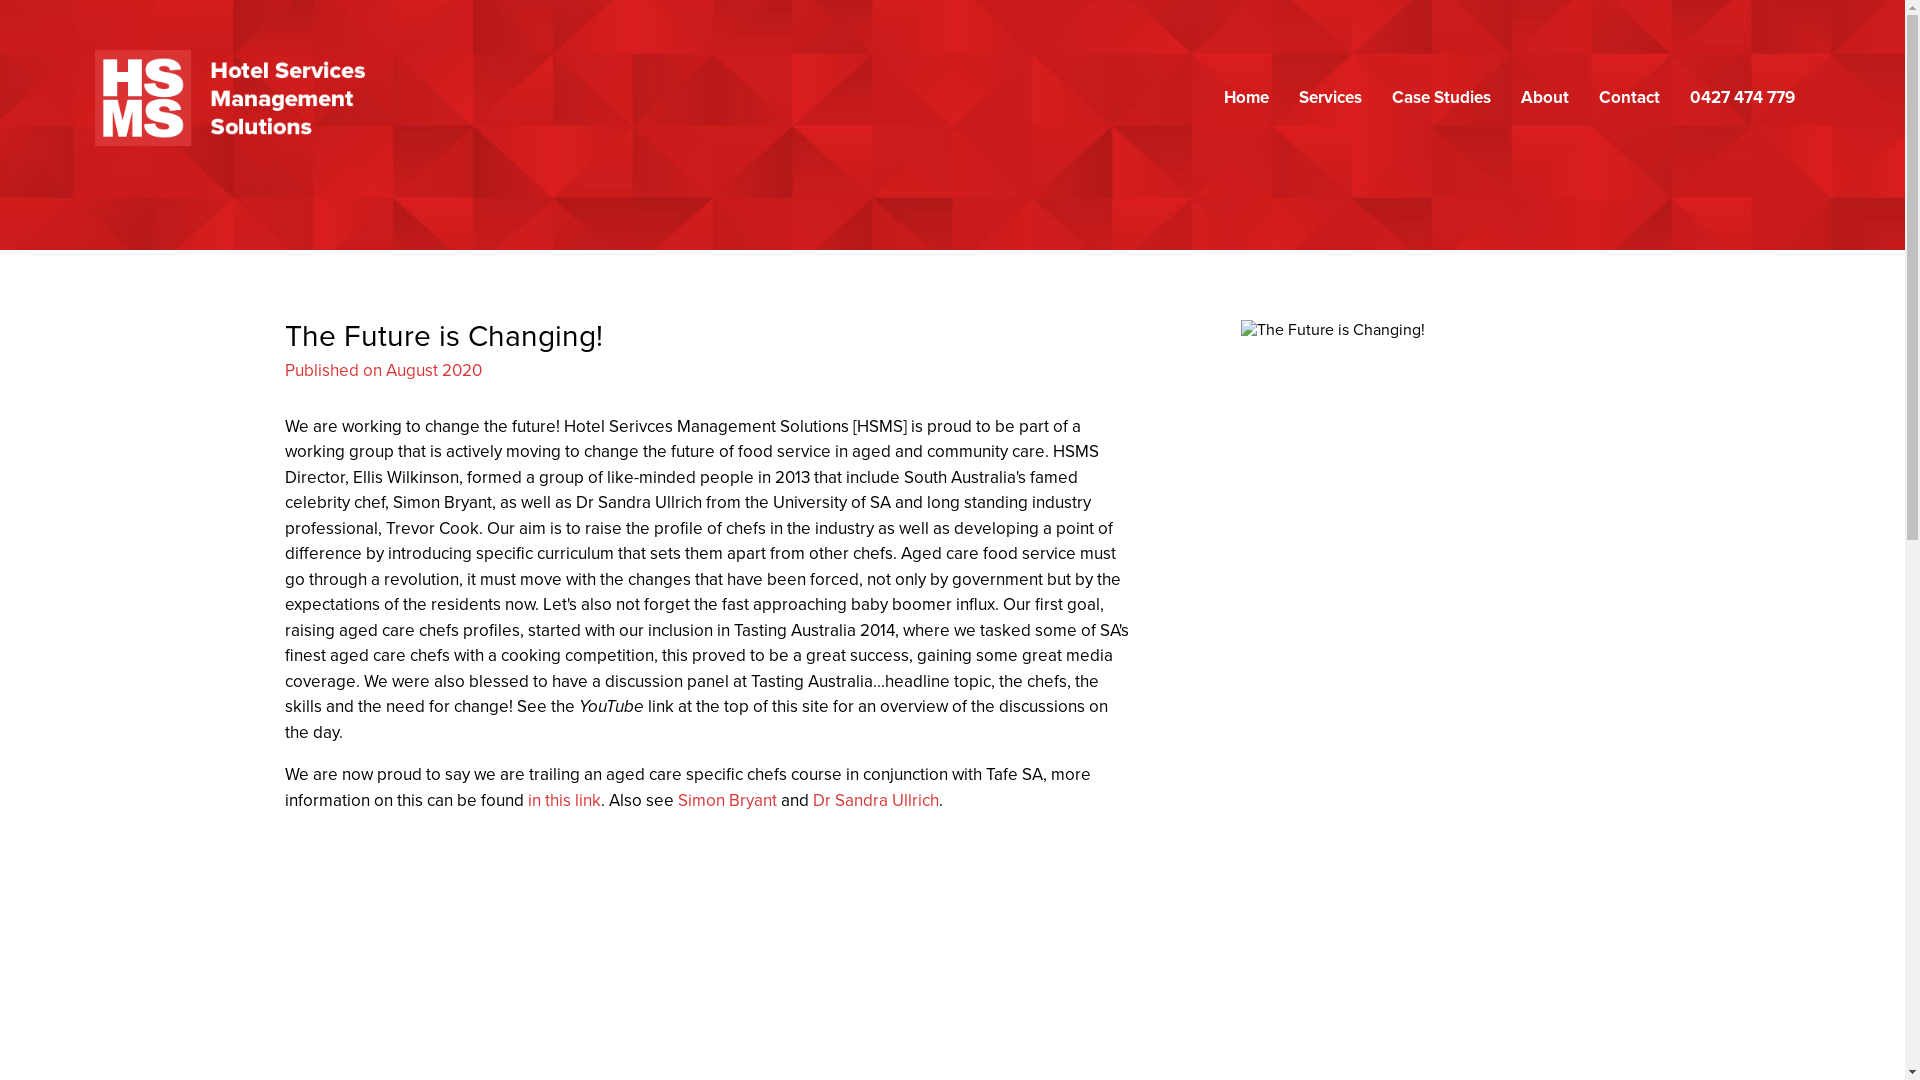 The width and height of the screenshot is (1920, 1080). I want to click on 0427 474 779, so click(1742, 98).